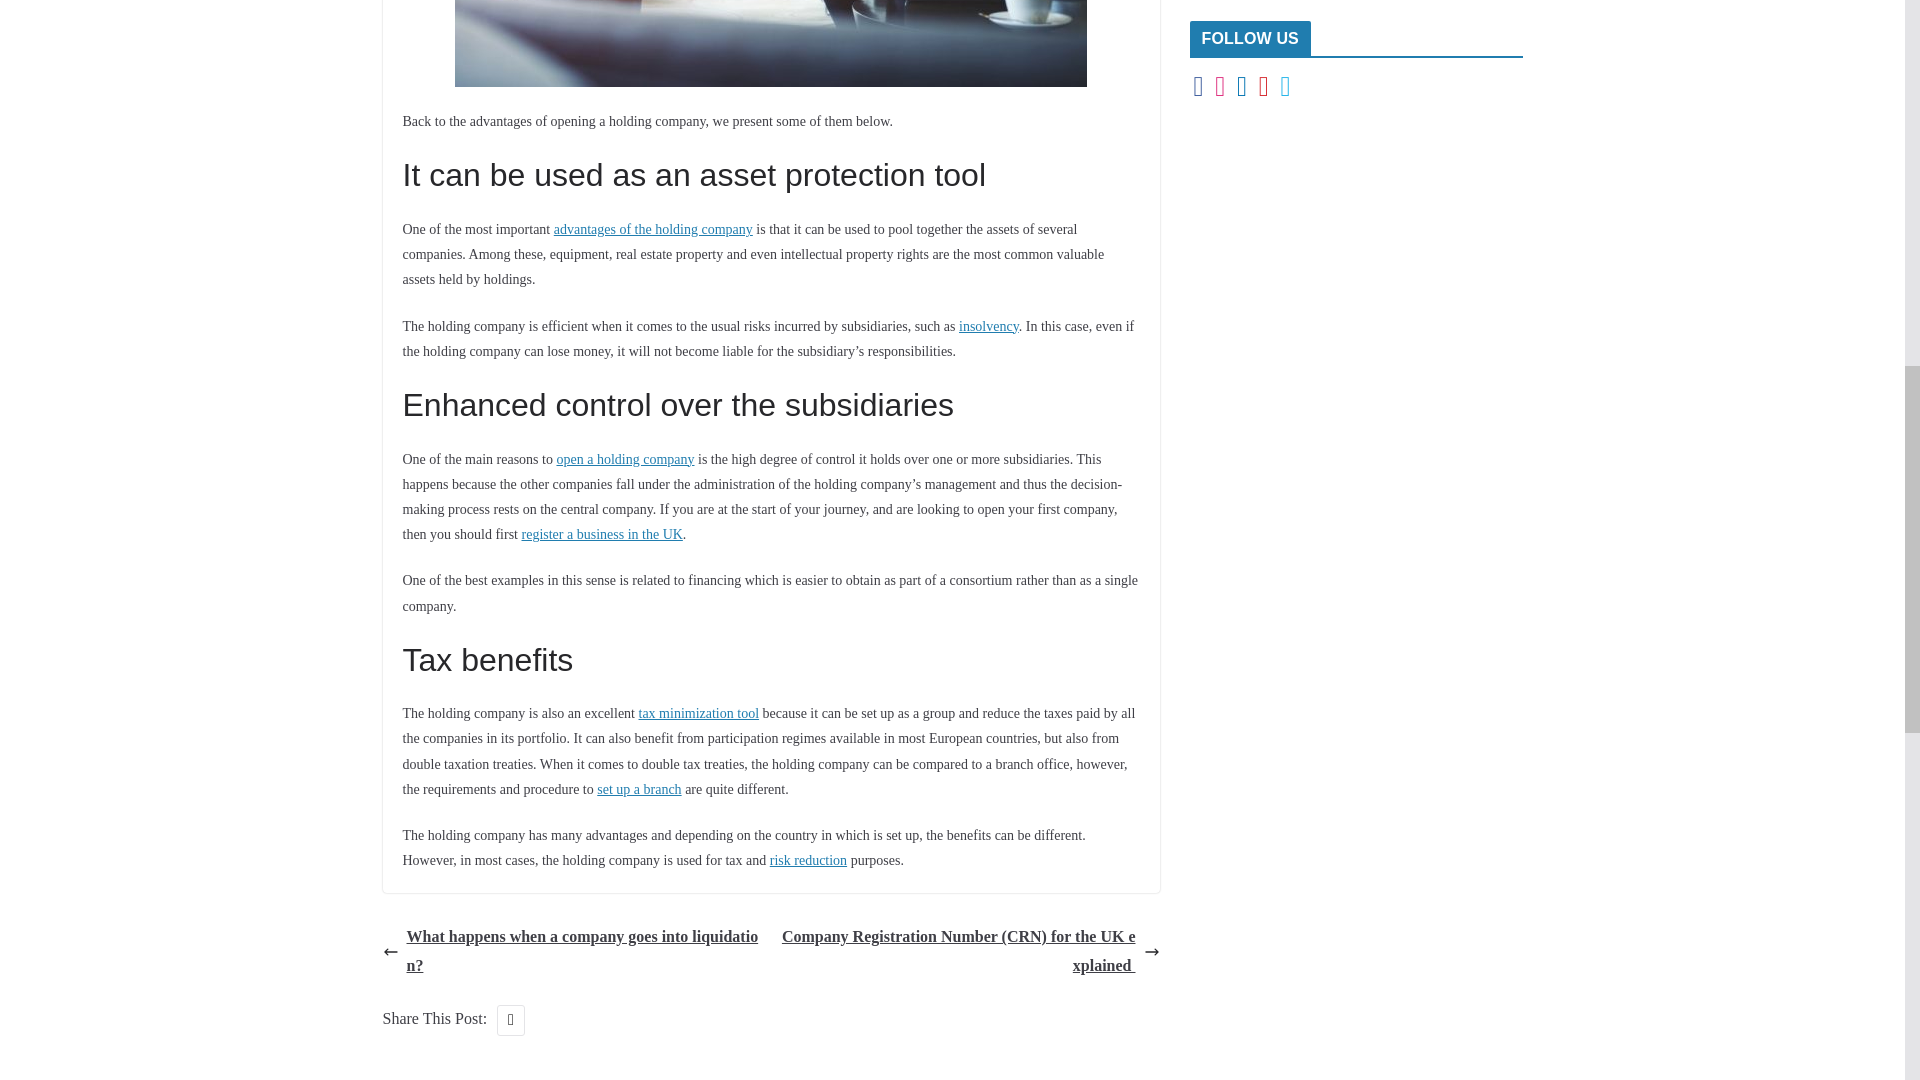  I want to click on What happens when a company goes into liquidation?, so click(571, 952).